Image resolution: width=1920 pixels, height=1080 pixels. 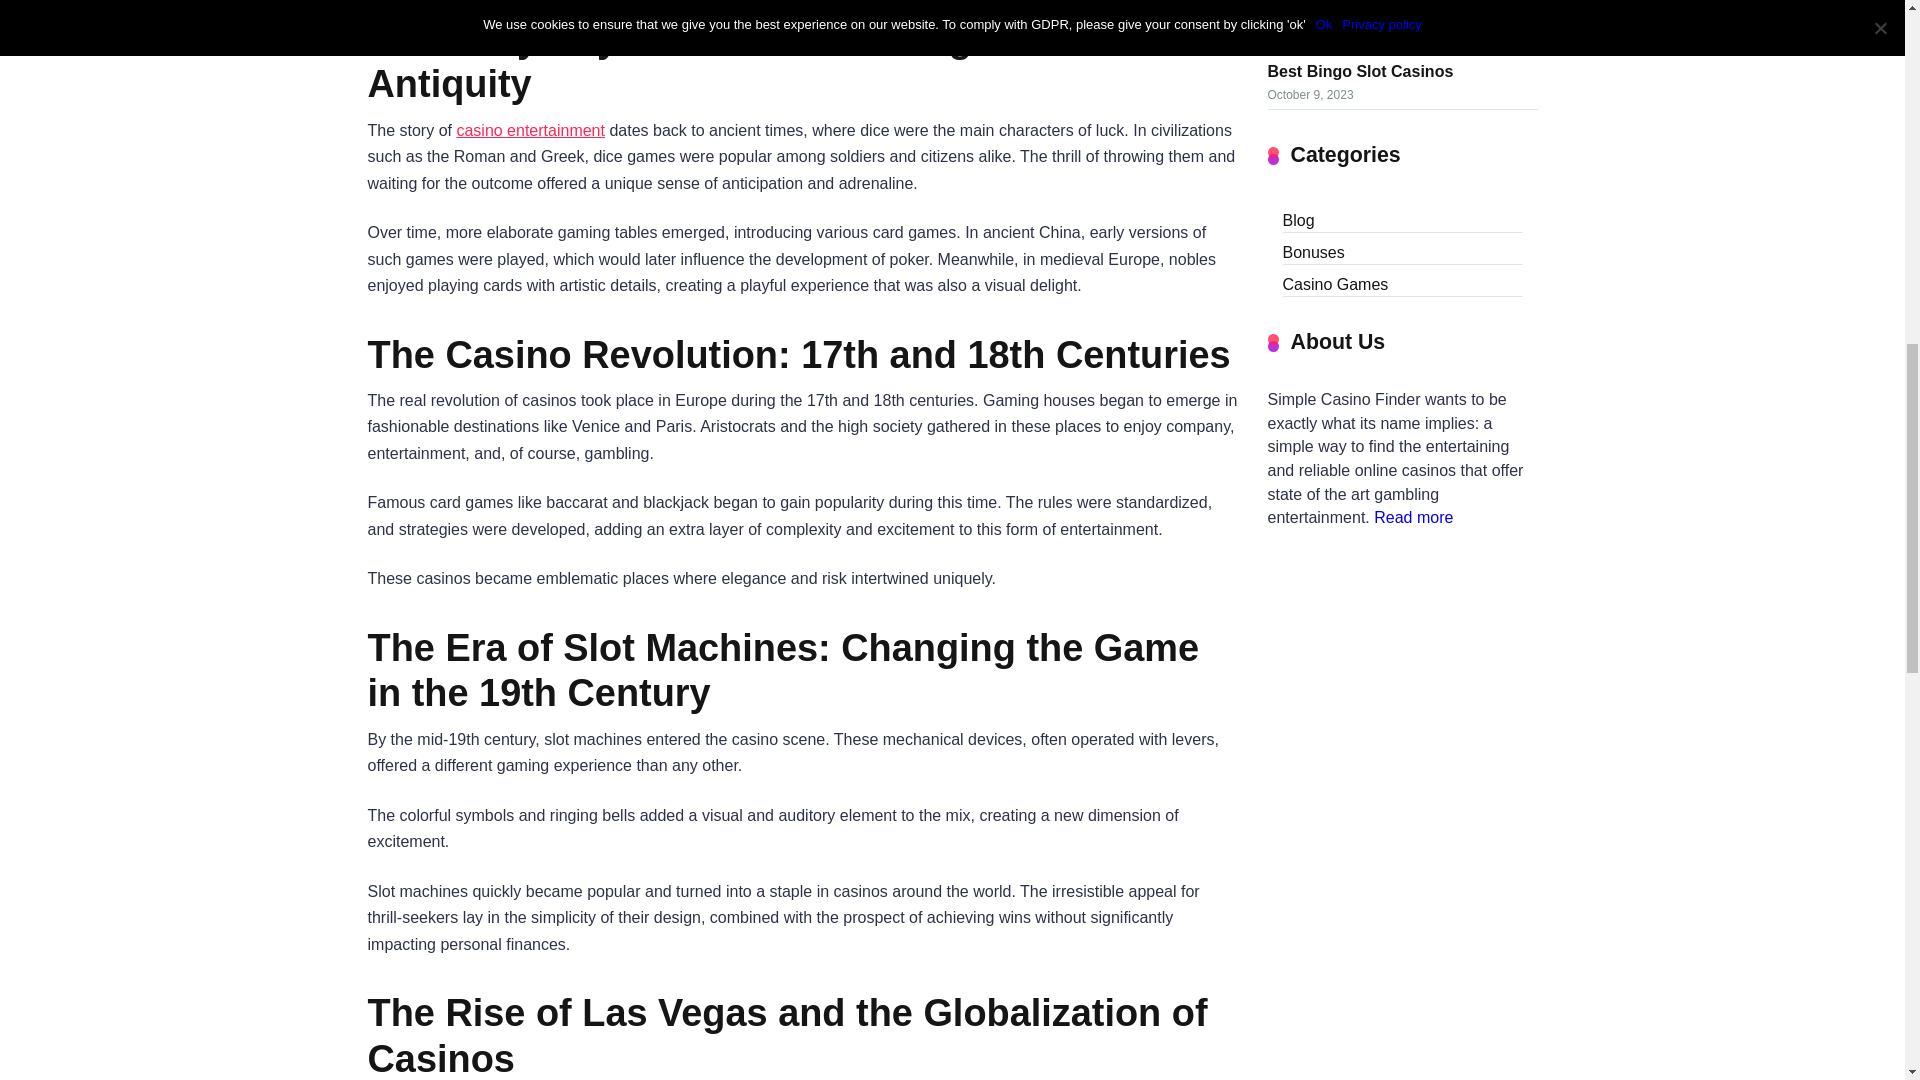 What do you see at coordinates (1360, 70) in the screenshot?
I see `Best Bingo Slot Casinos` at bounding box center [1360, 70].